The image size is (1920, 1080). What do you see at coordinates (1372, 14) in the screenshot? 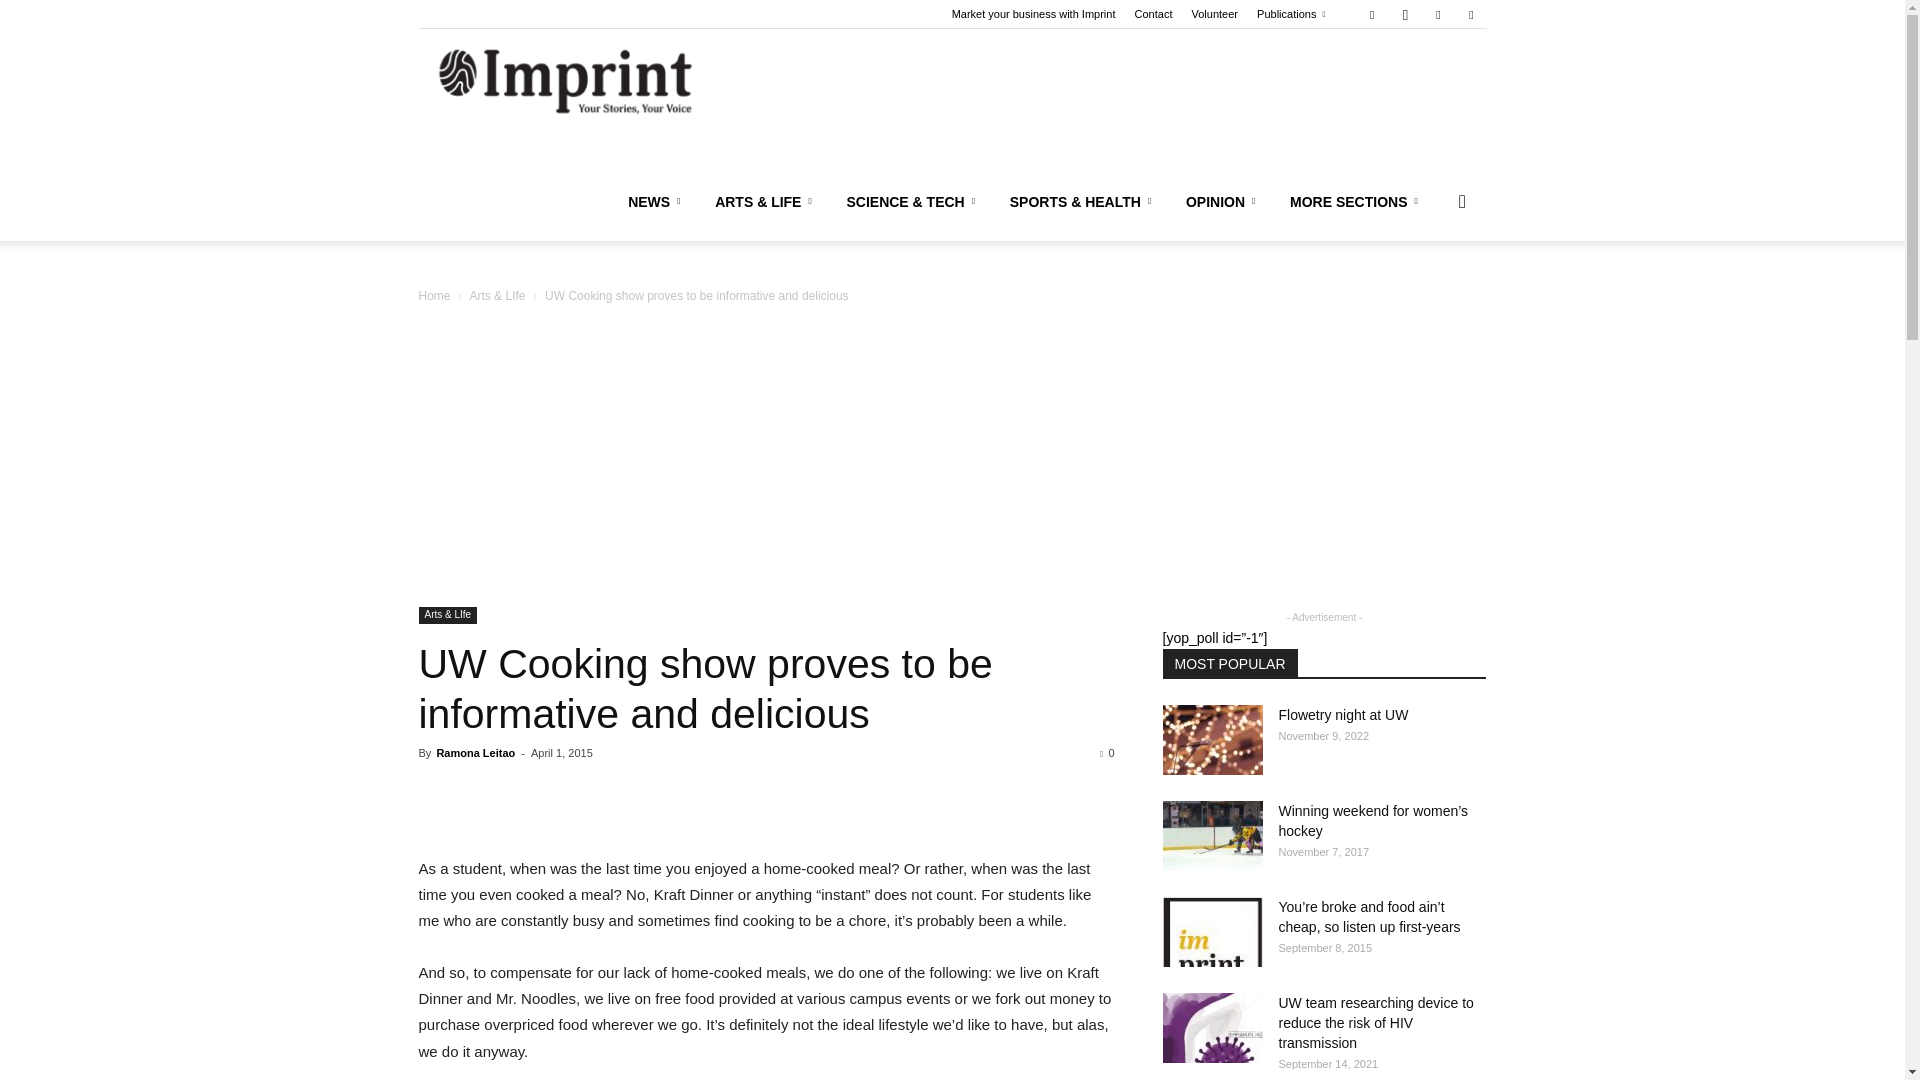
I see `Facebook` at bounding box center [1372, 14].